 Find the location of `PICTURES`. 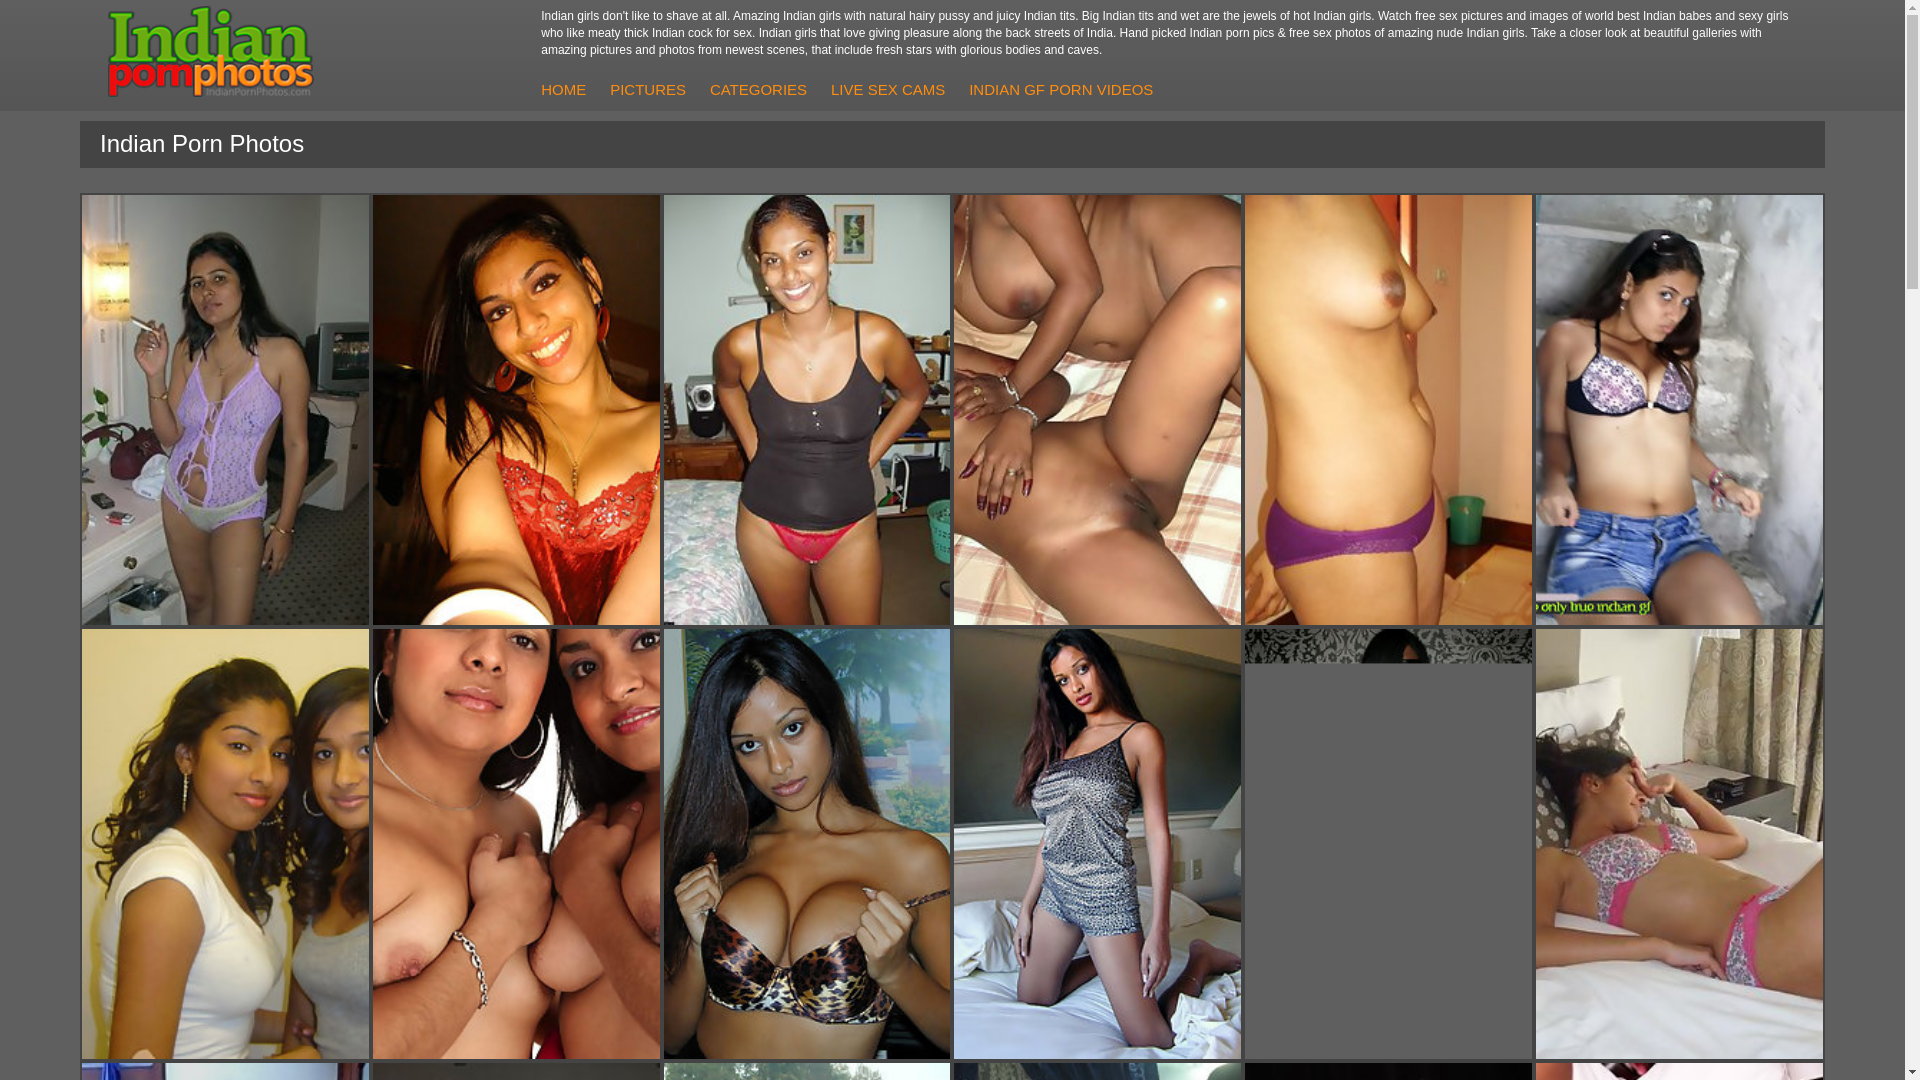

PICTURES is located at coordinates (647, 89).